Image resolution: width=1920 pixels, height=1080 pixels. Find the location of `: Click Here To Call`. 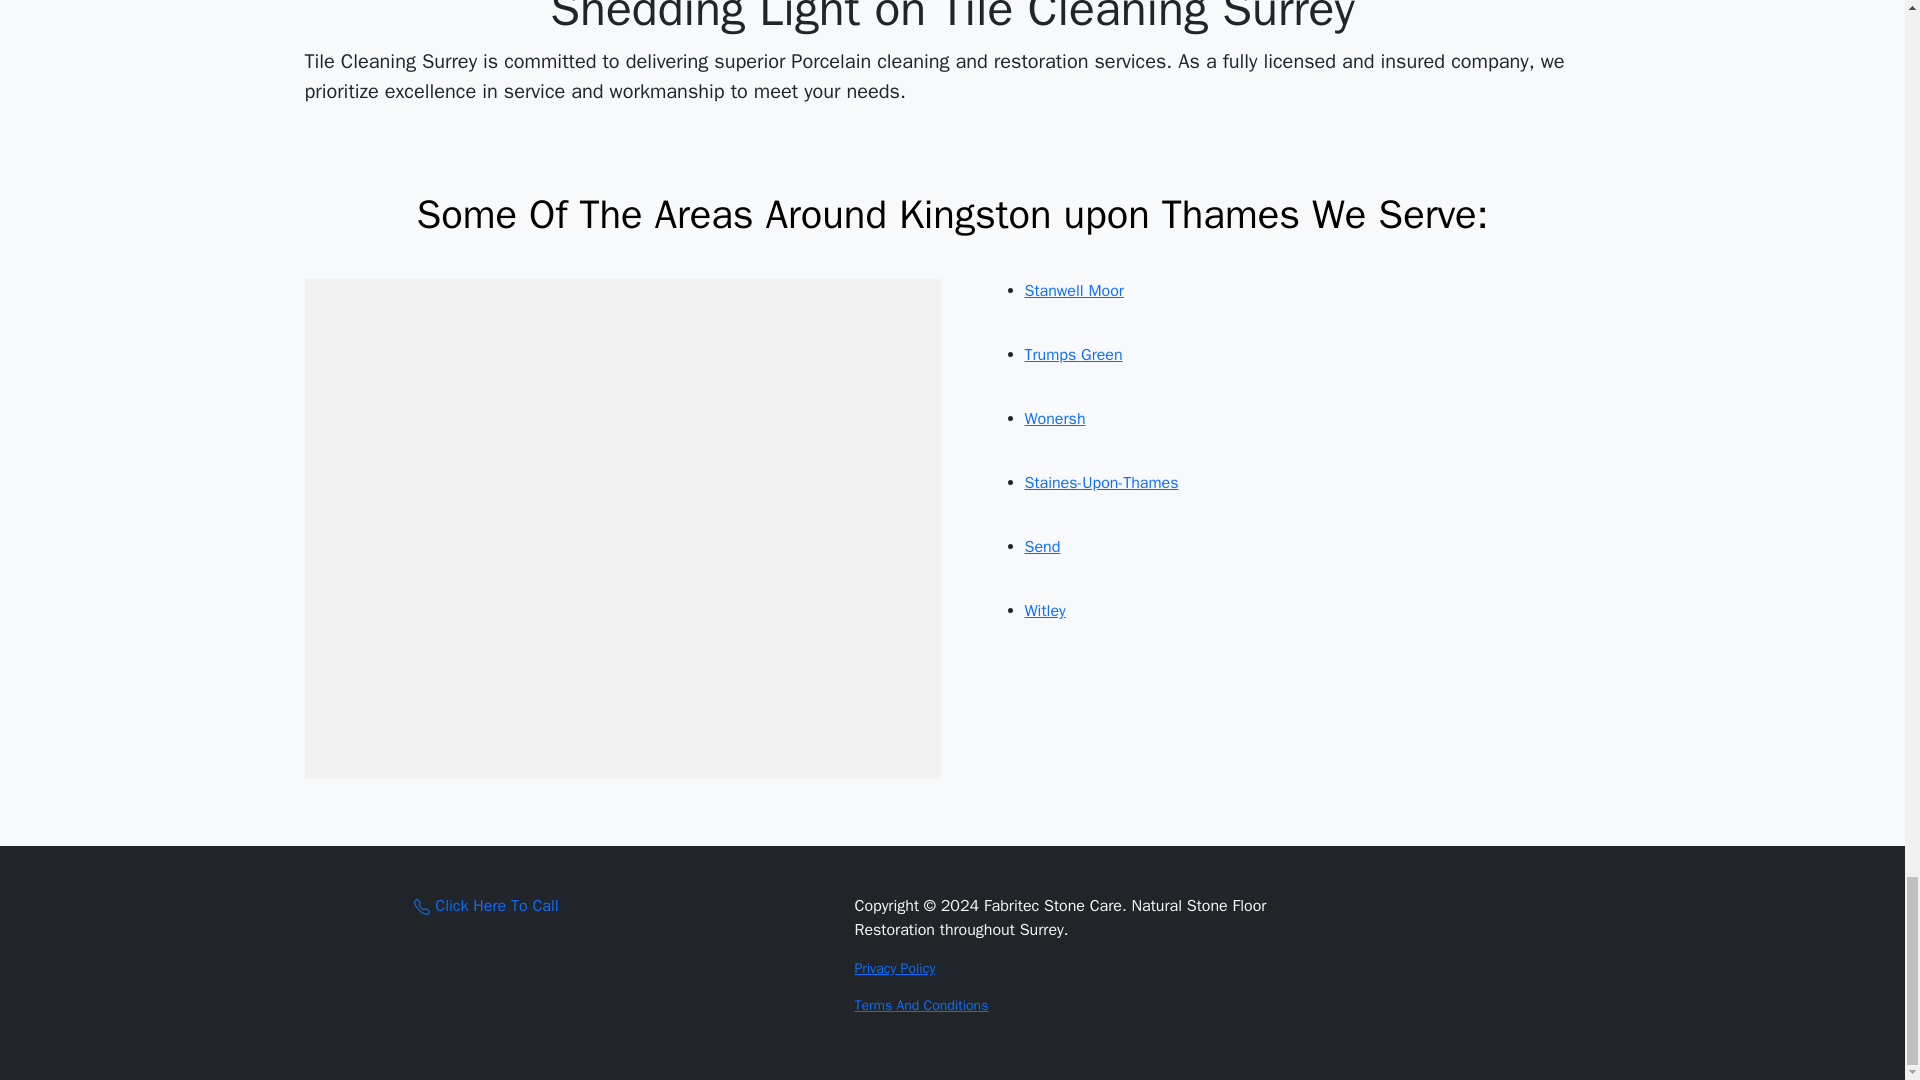

: Click Here To Call is located at coordinates (486, 906).